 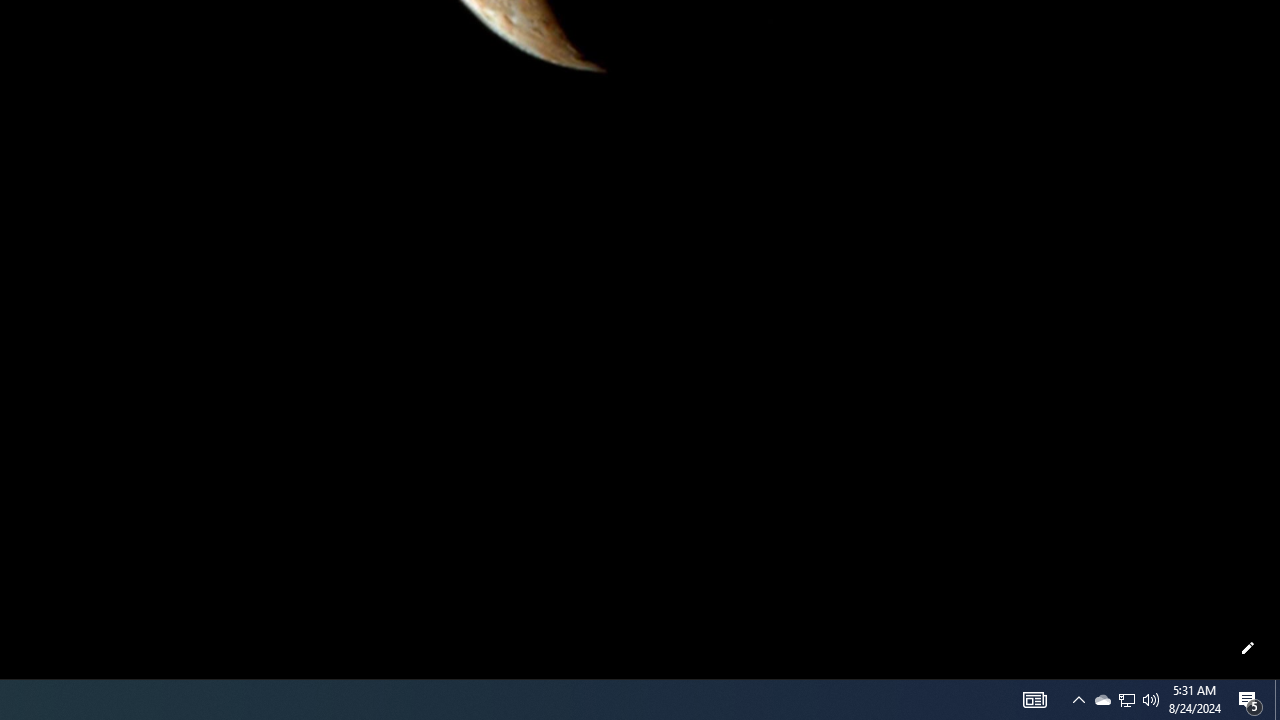 I want to click on Show desktop, so click(x=1277, y=700).